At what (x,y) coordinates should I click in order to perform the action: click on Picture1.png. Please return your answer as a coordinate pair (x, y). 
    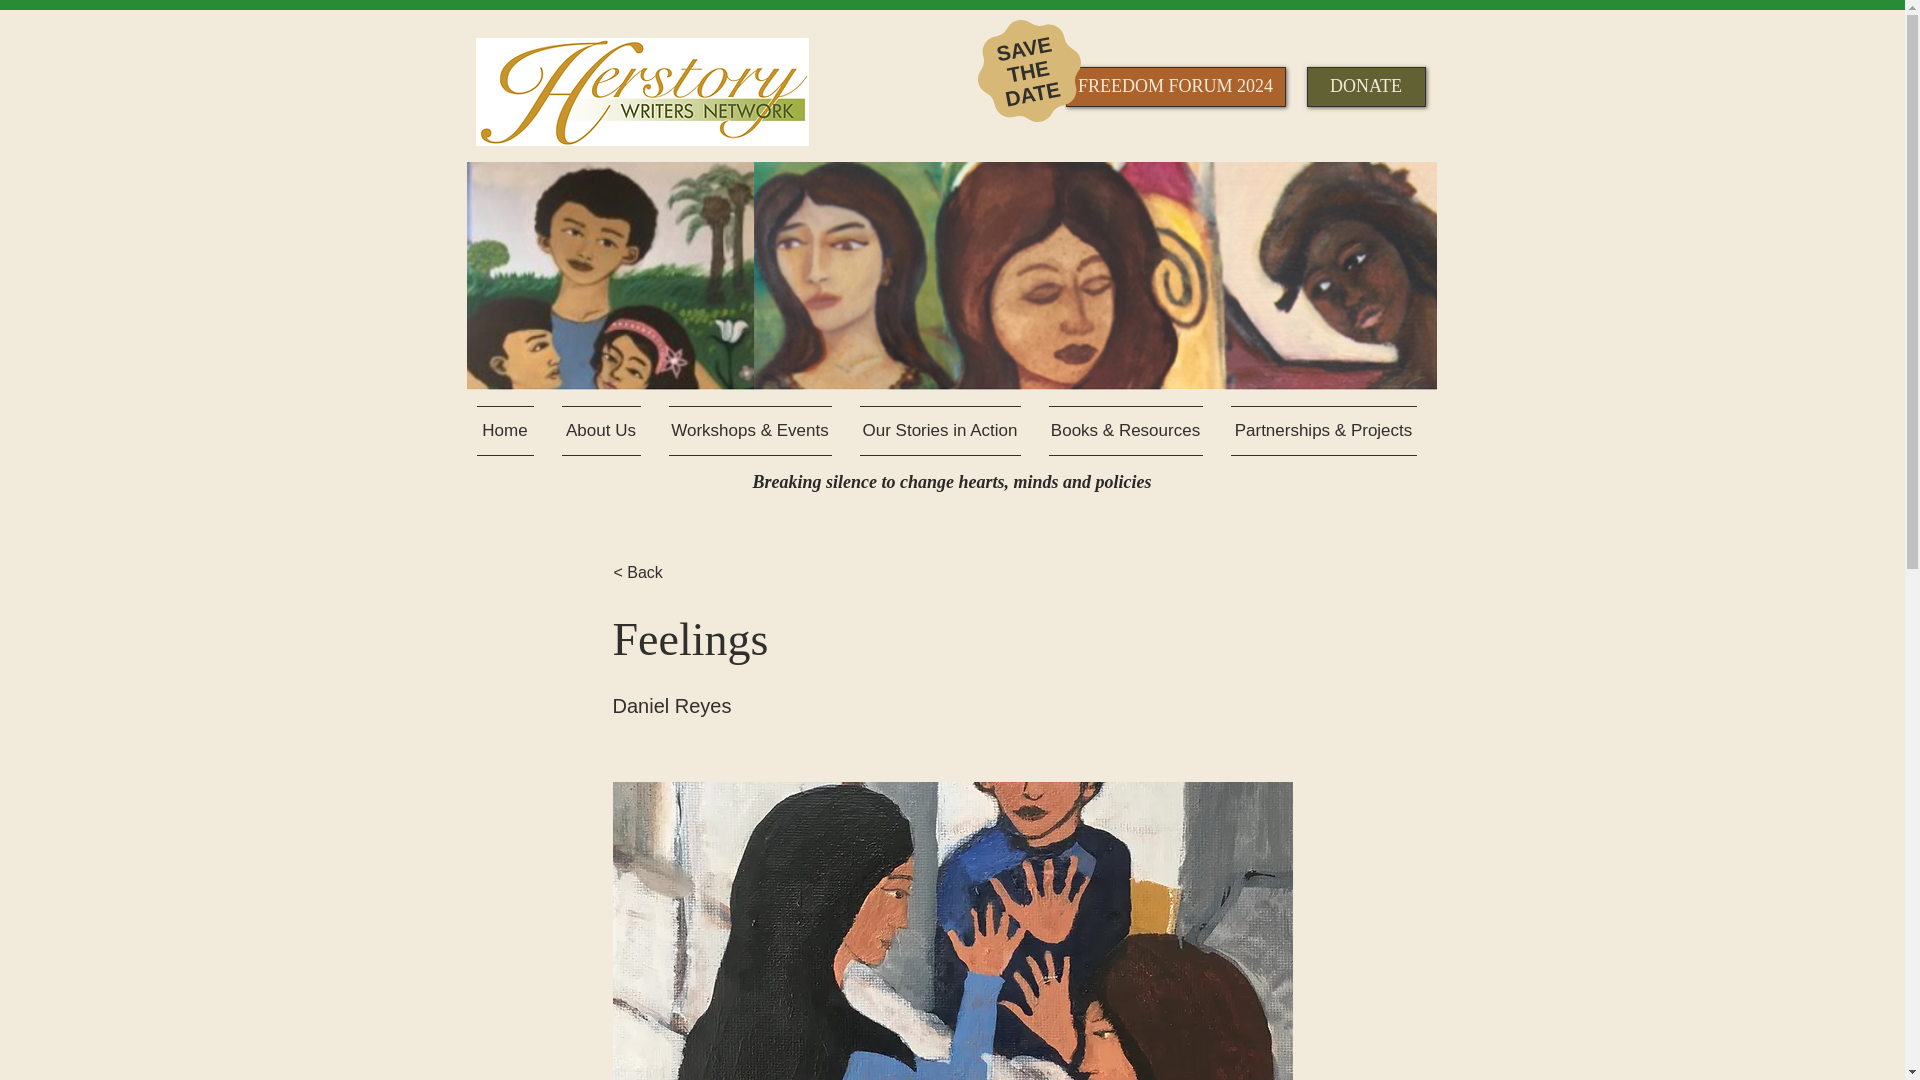
    Looking at the image, I should click on (951, 276).